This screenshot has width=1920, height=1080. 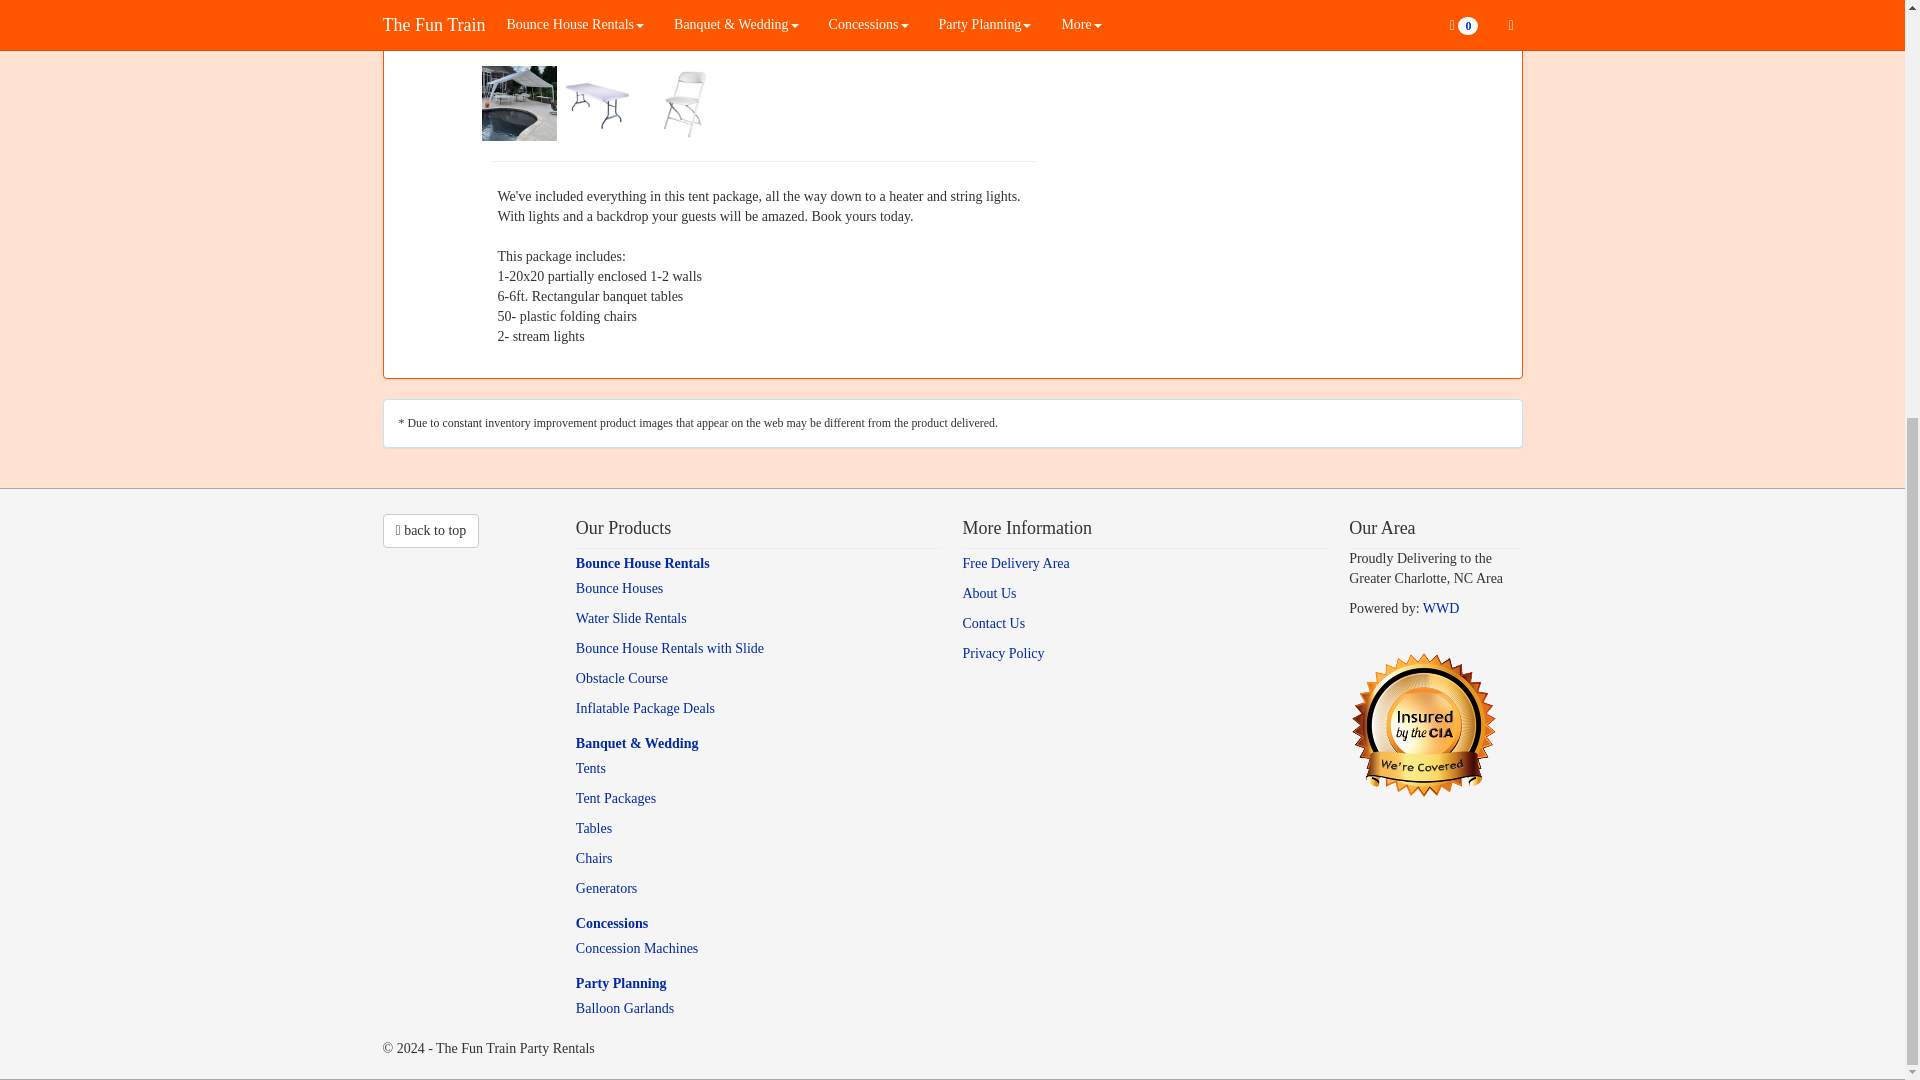 I want to click on 6-Foot-Rectangular-Table, so click(x=600, y=101).